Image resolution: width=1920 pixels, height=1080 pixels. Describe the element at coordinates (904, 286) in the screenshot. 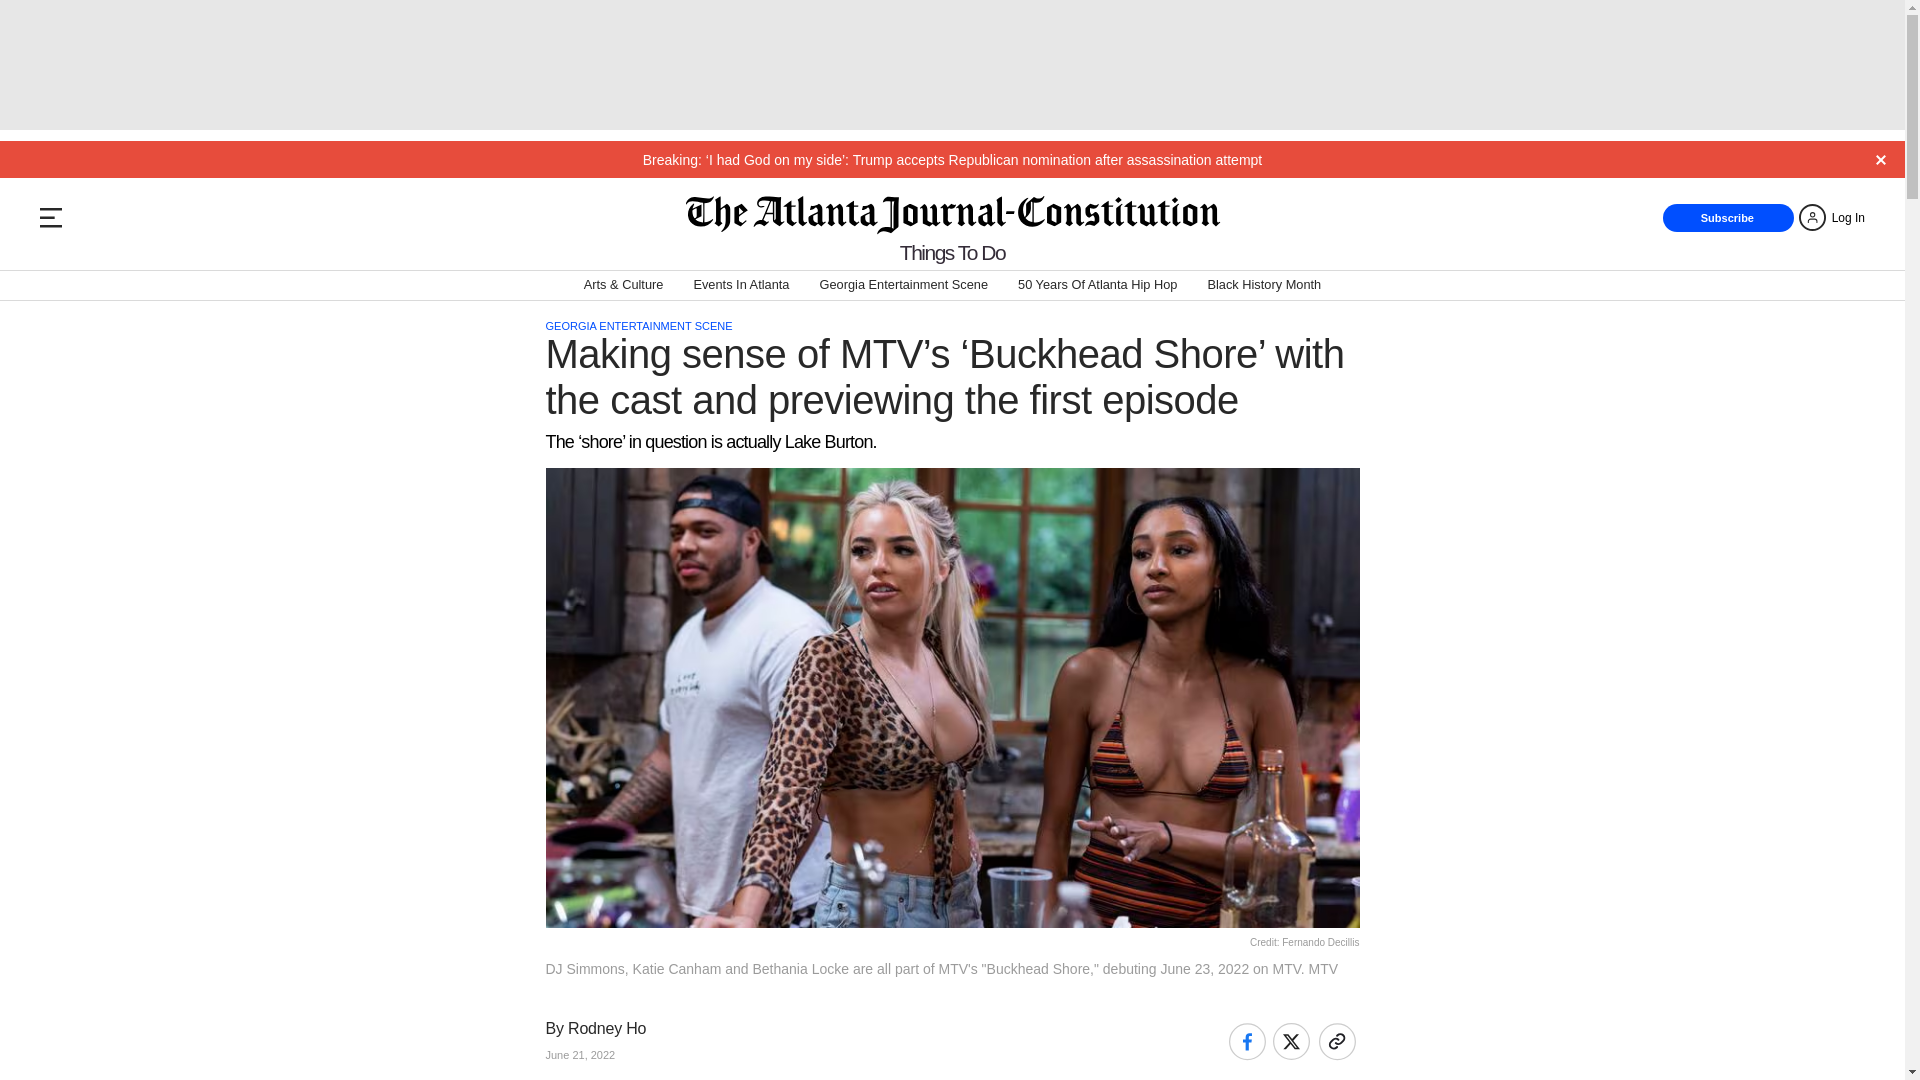

I see `Georgia Entertainment Scene` at that location.